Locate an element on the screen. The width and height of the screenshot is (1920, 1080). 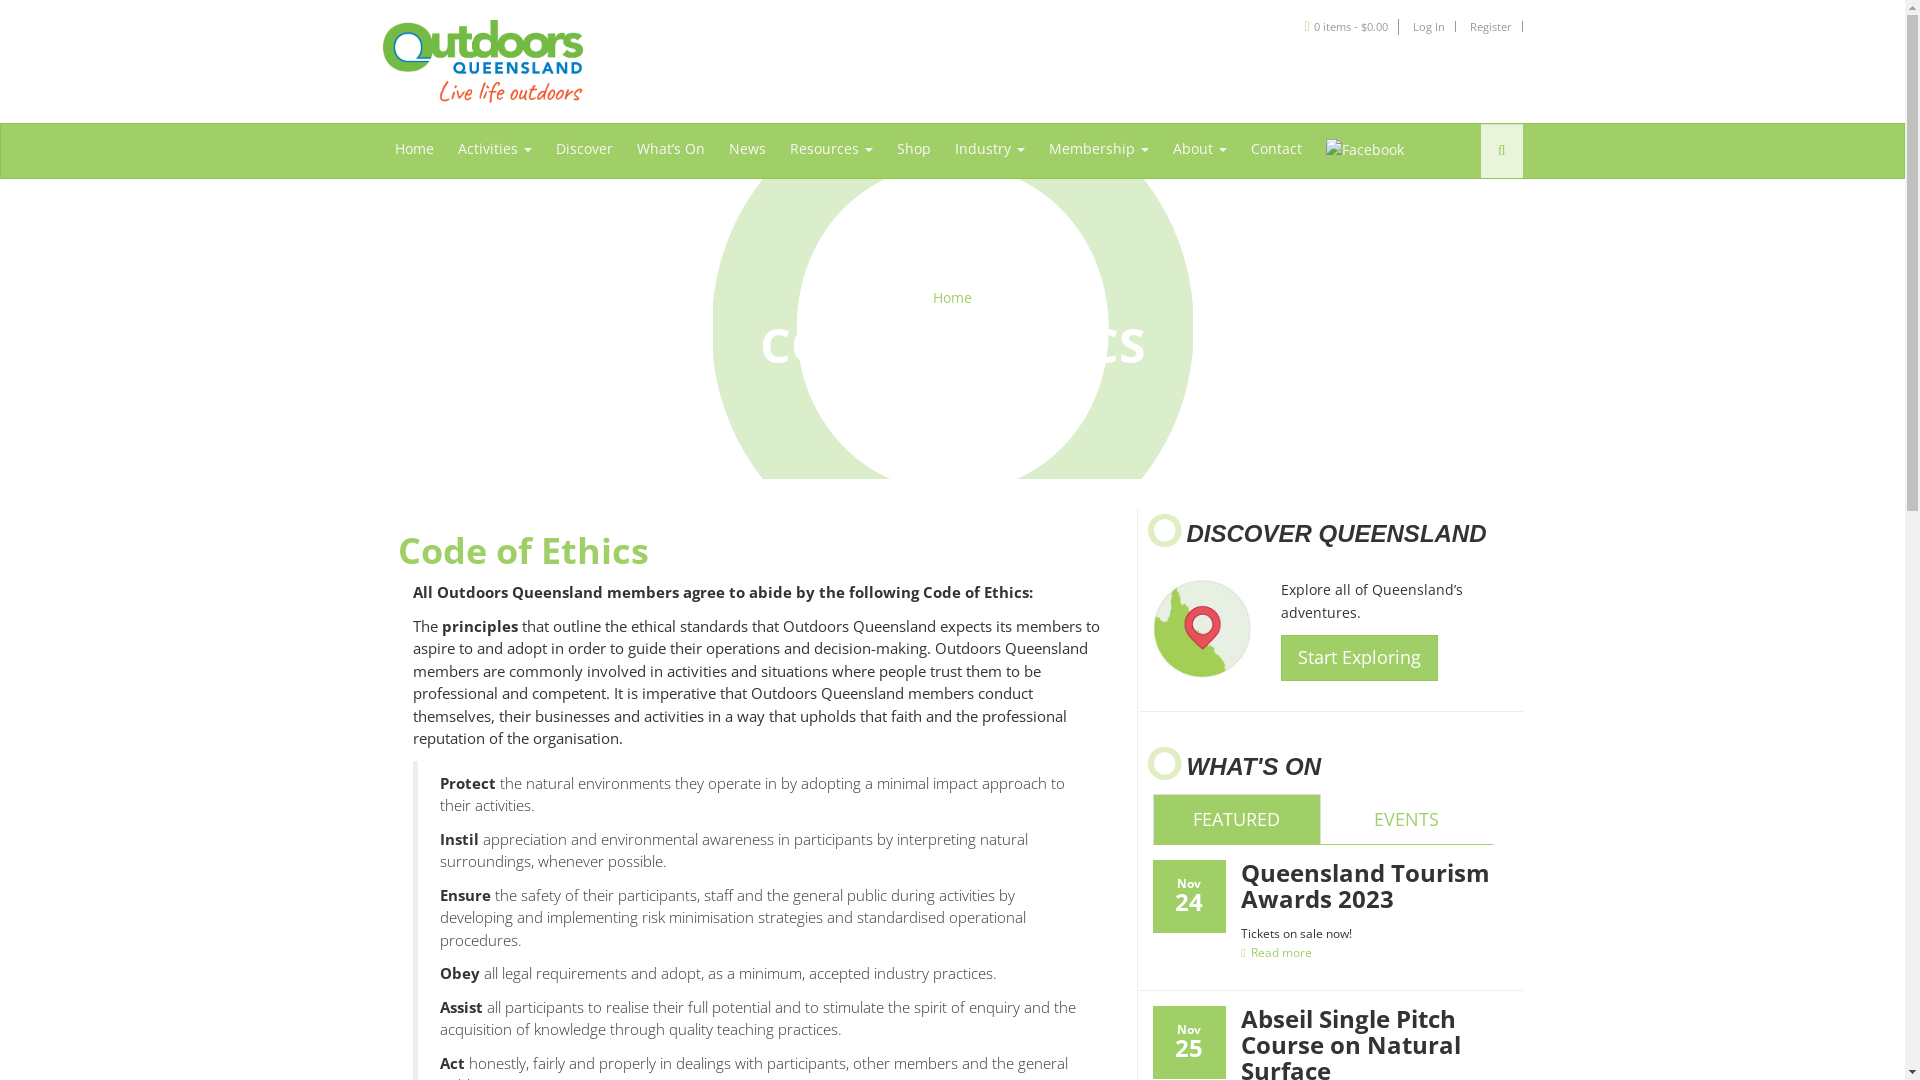
Discover Queensland is located at coordinates (1201, 628).